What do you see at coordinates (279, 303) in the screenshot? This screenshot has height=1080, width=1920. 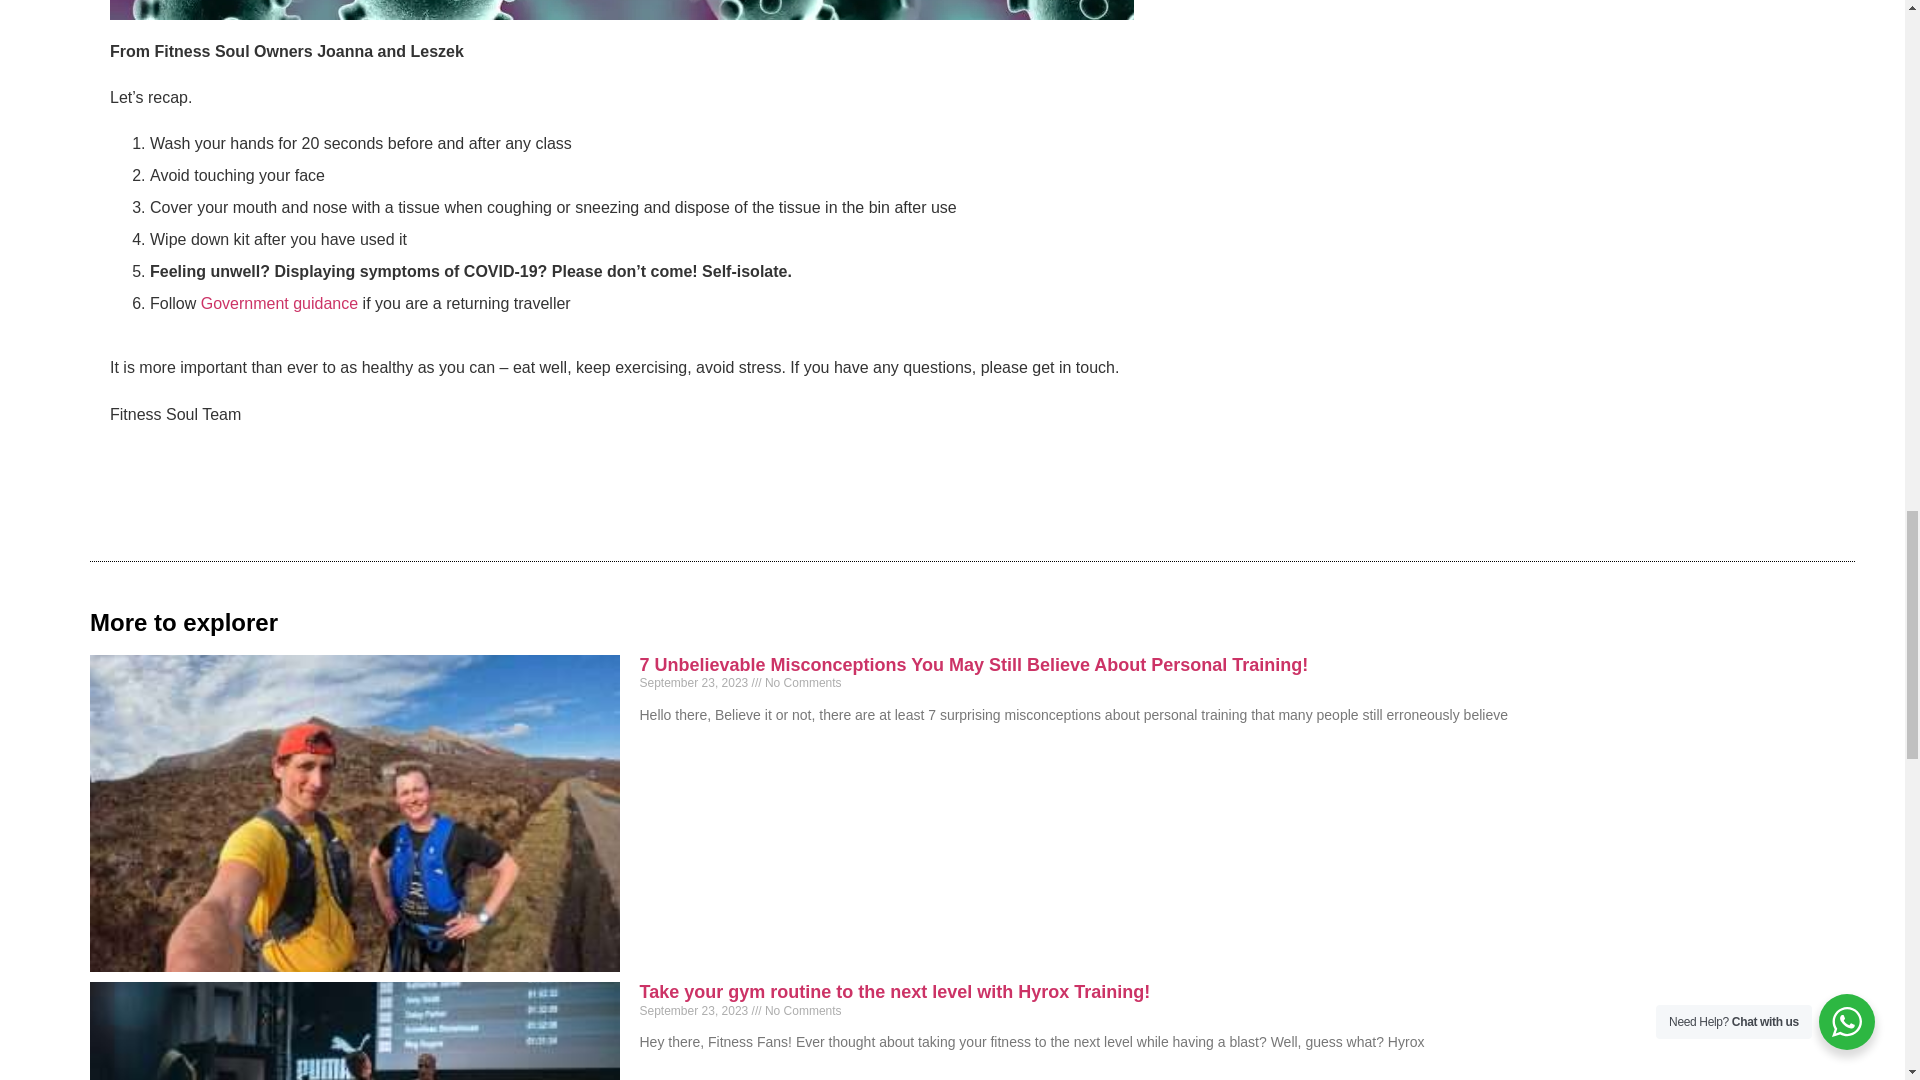 I see `Government guidance` at bounding box center [279, 303].